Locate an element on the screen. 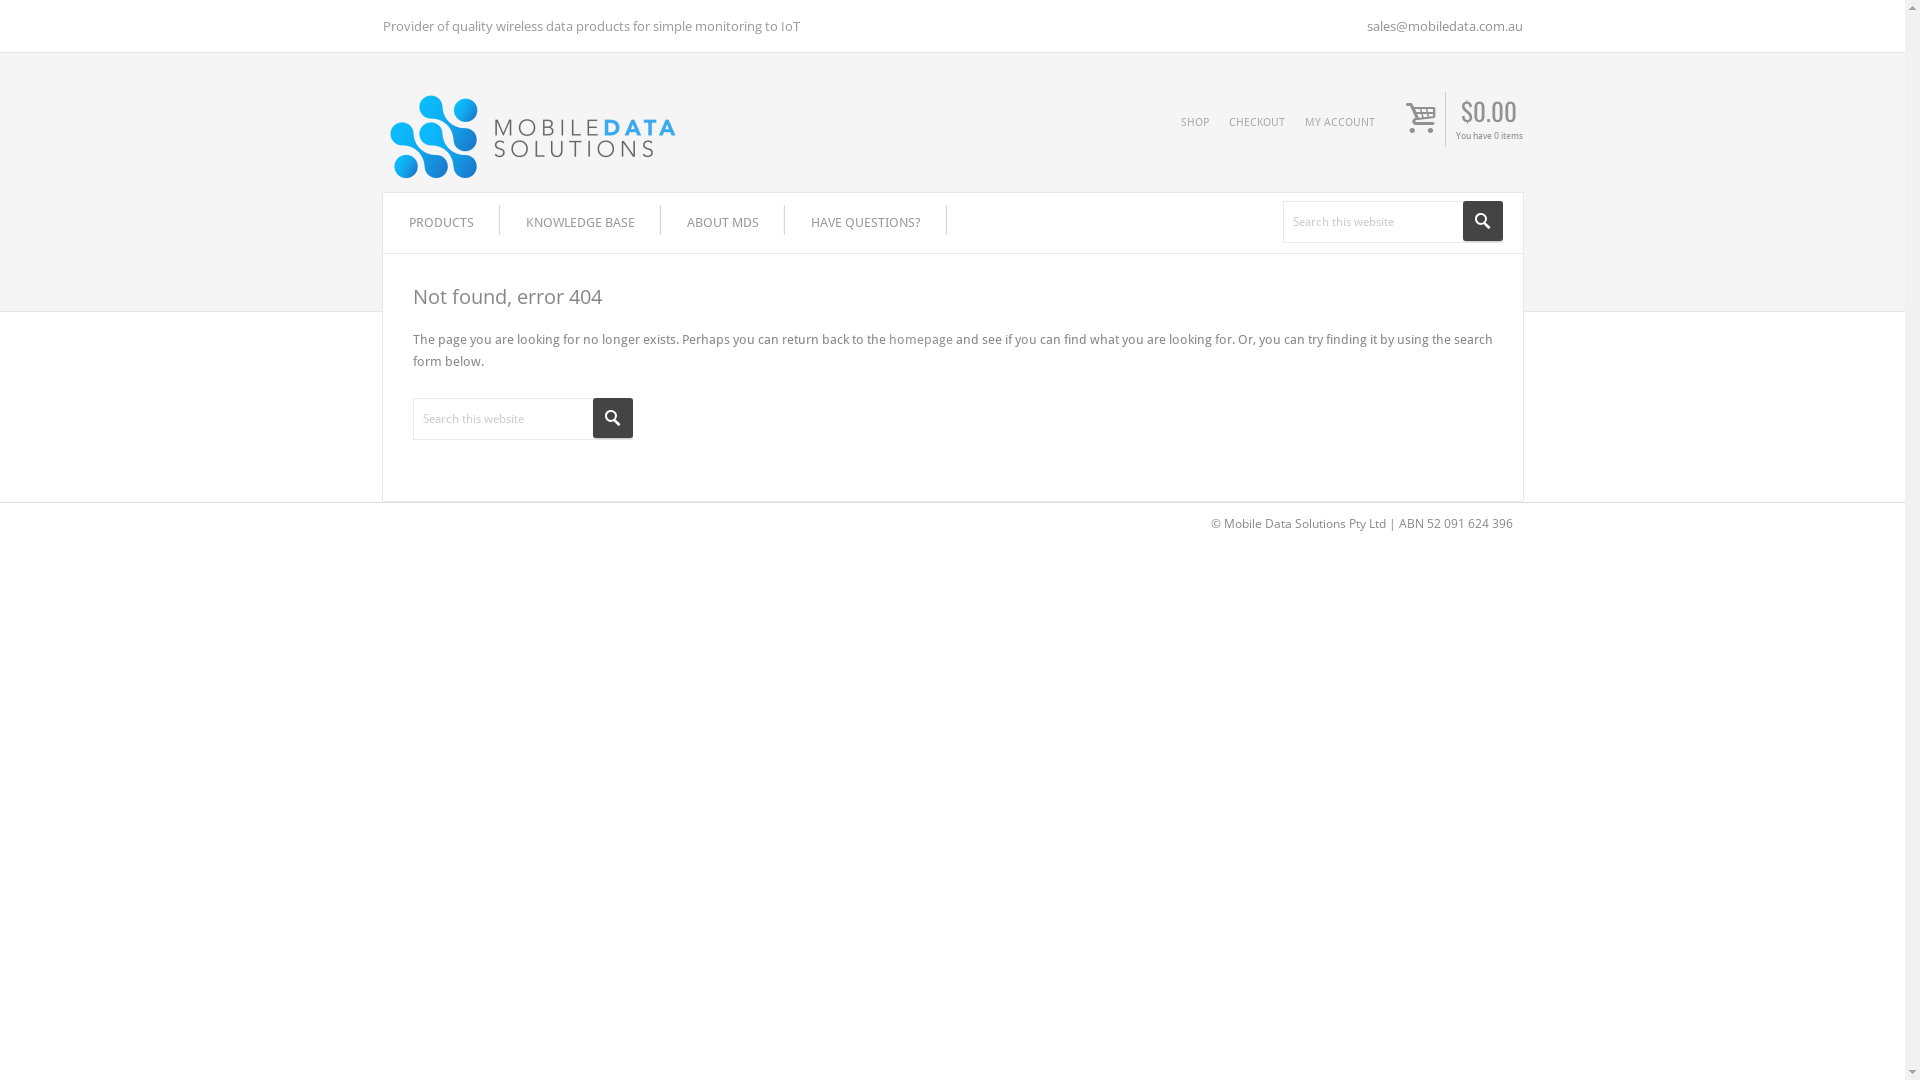 This screenshot has height=1080, width=1920. CHECKOUT is located at coordinates (1256, 122).